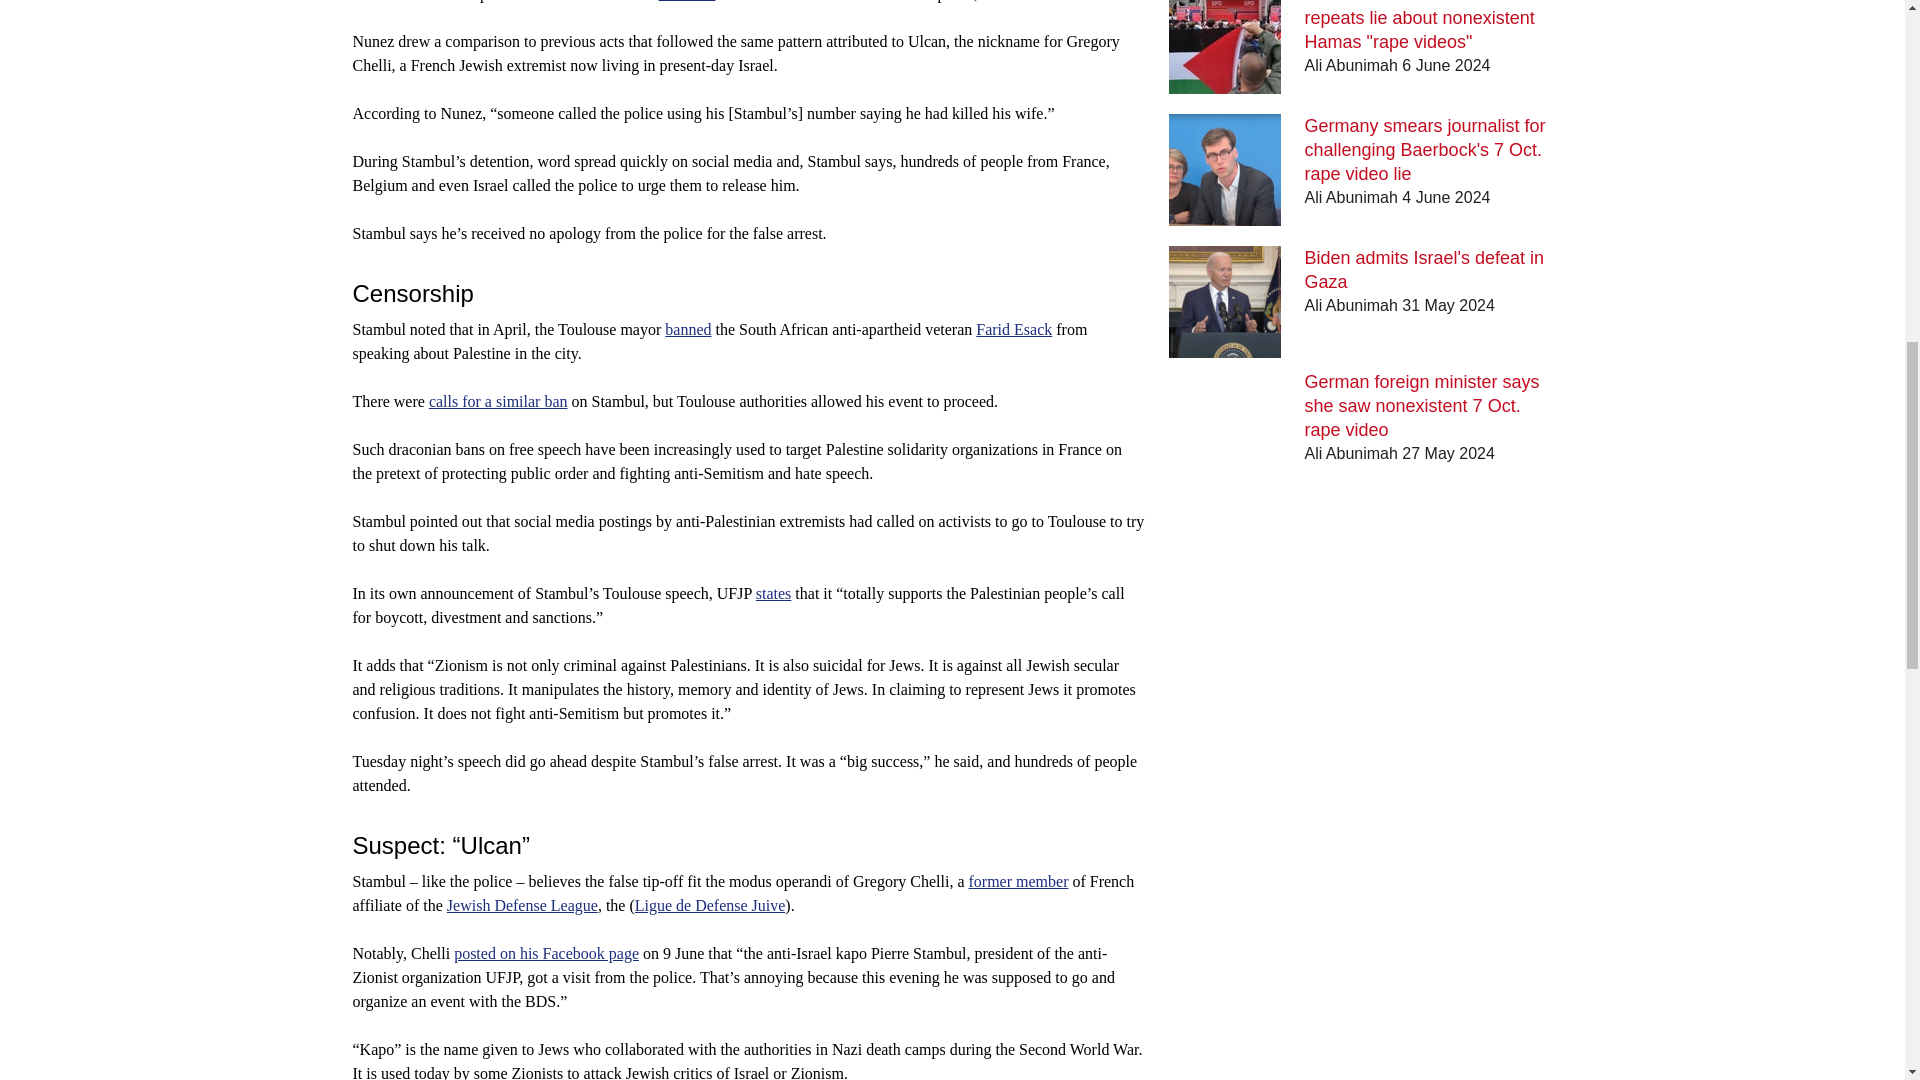  Describe the element at coordinates (774, 593) in the screenshot. I see `states` at that location.